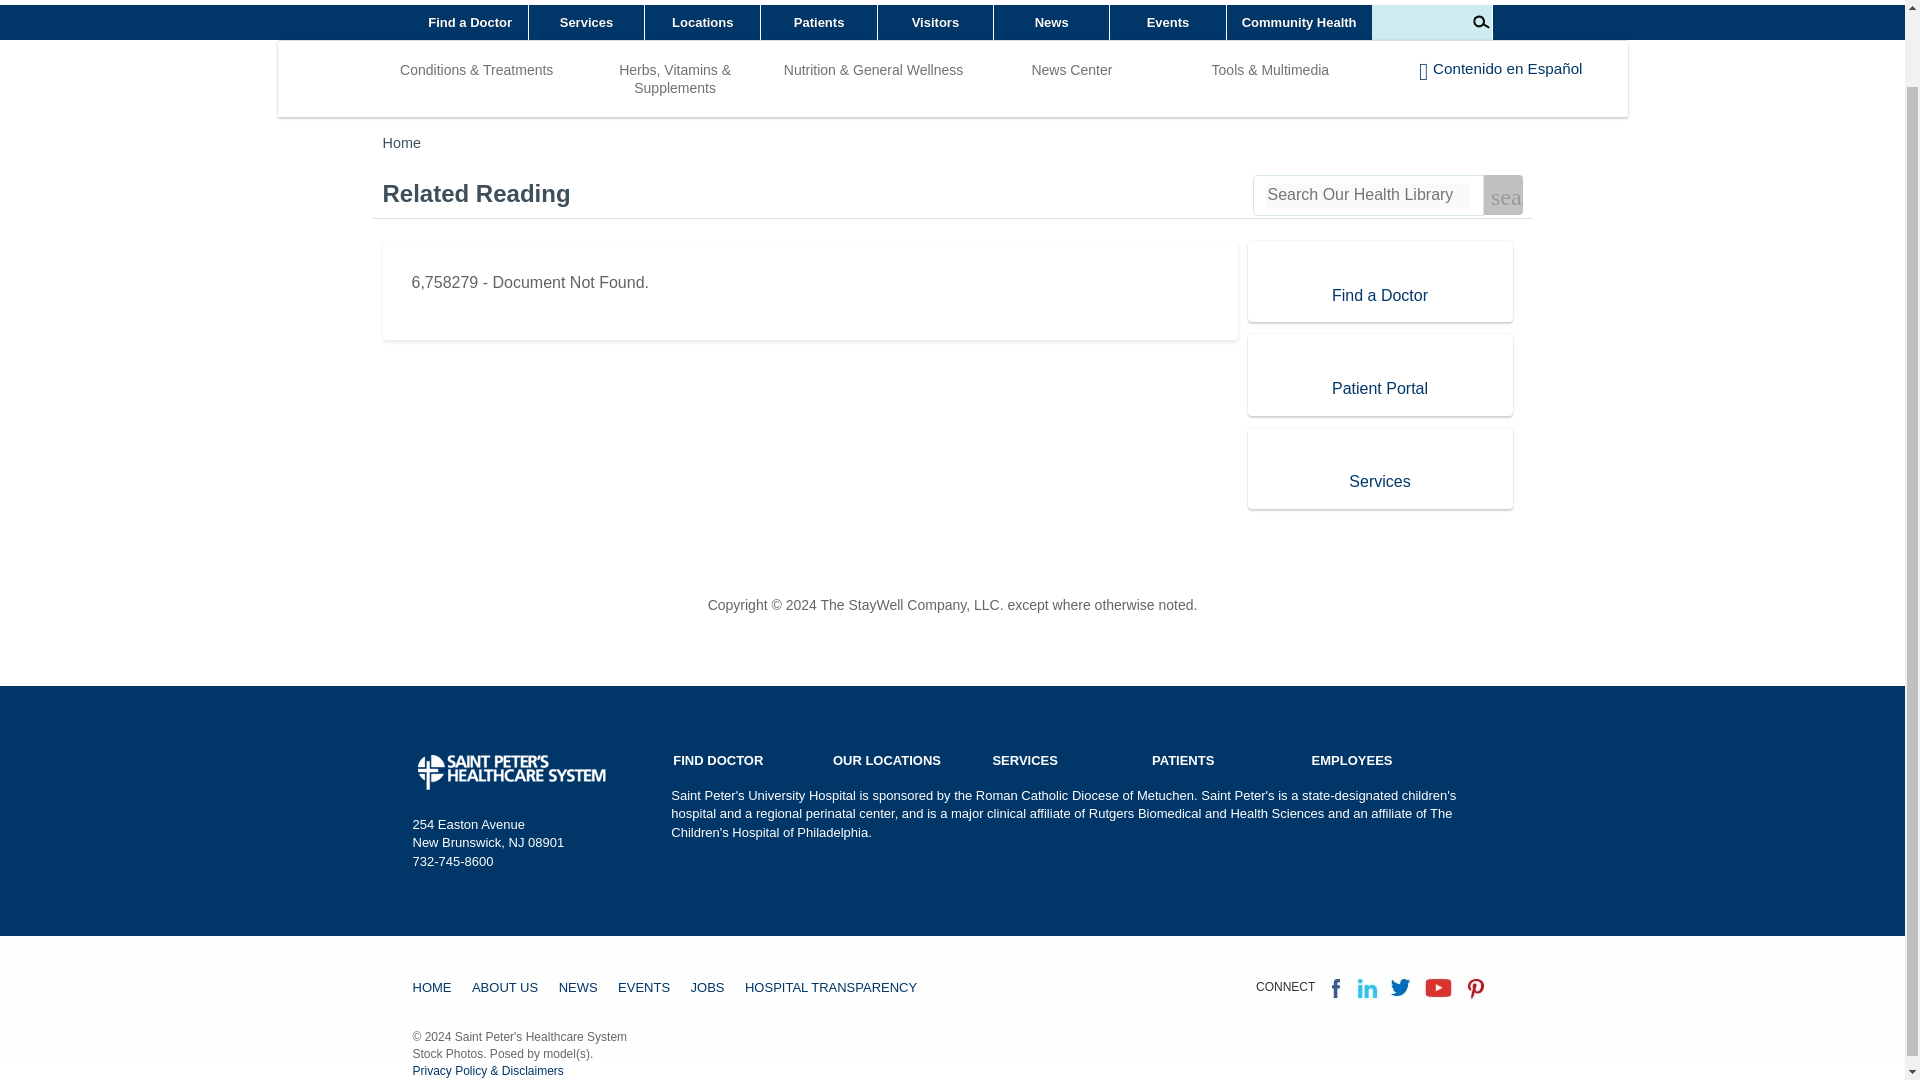 The height and width of the screenshot is (1080, 1920). Describe the element at coordinates (587, 22) in the screenshot. I see `Find a Doctor` at that location.